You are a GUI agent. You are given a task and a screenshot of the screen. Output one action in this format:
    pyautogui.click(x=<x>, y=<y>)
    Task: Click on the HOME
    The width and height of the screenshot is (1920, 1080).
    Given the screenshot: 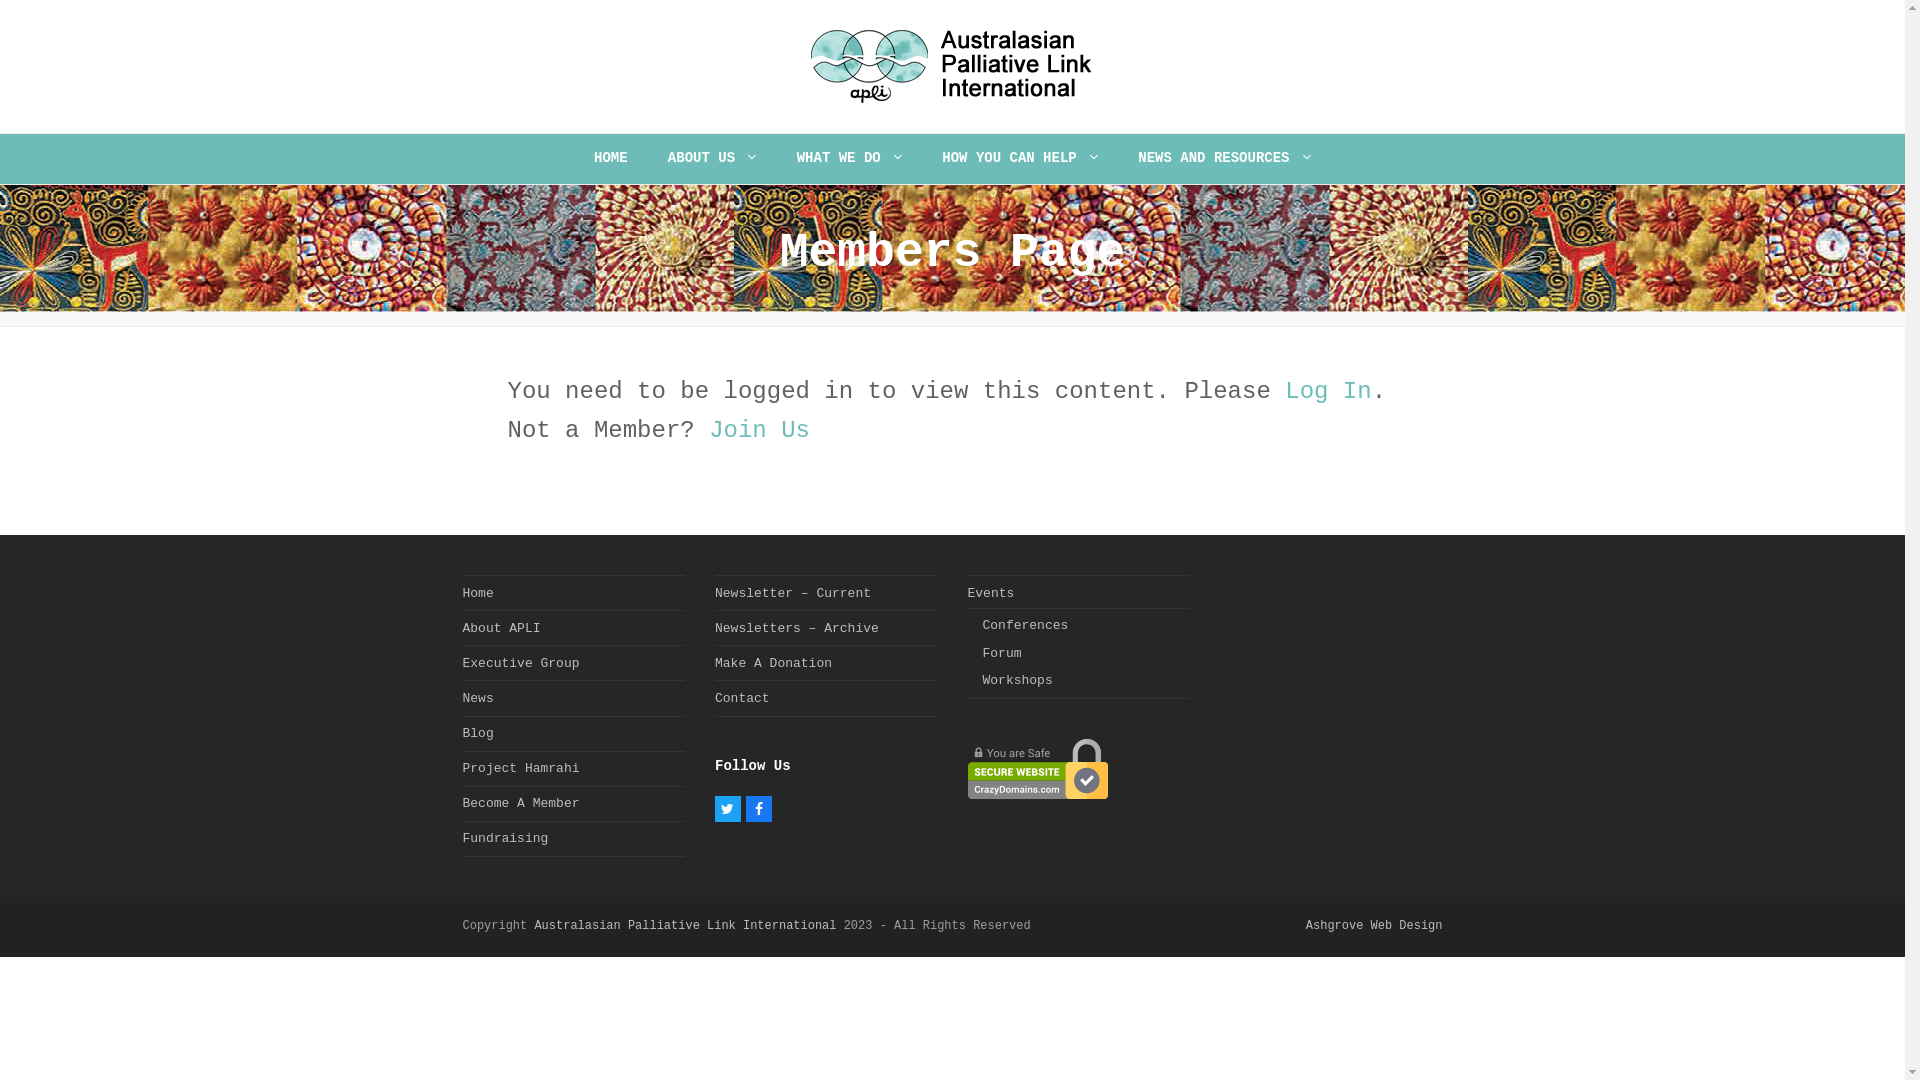 What is the action you would take?
    pyautogui.click(x=611, y=159)
    